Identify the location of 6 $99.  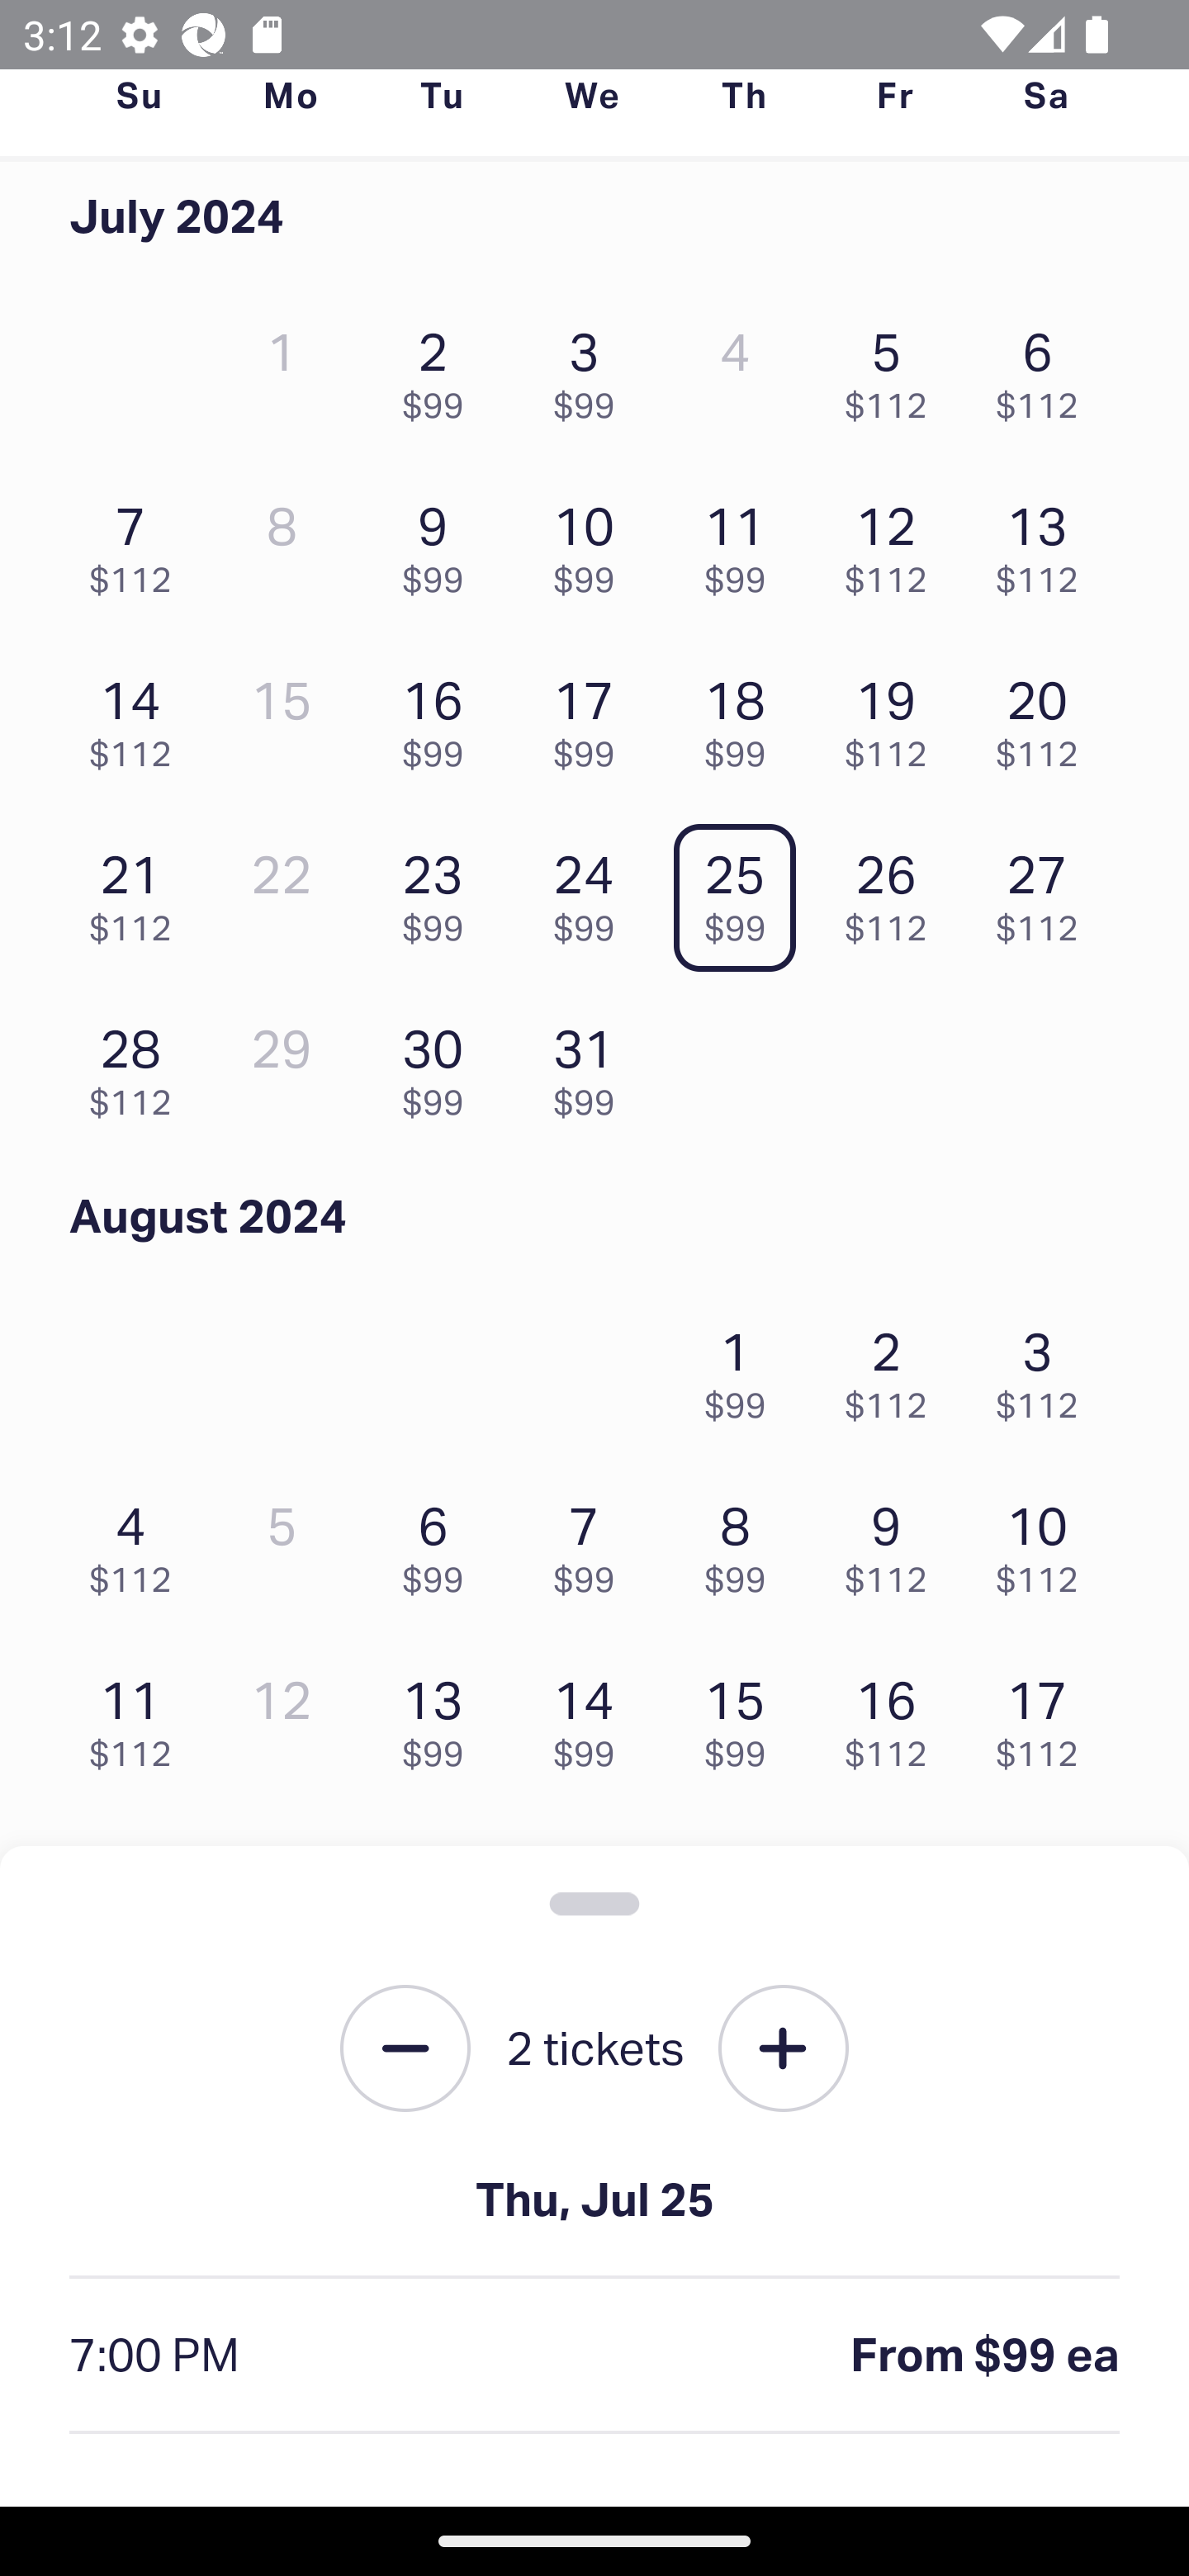
(441, 1541).